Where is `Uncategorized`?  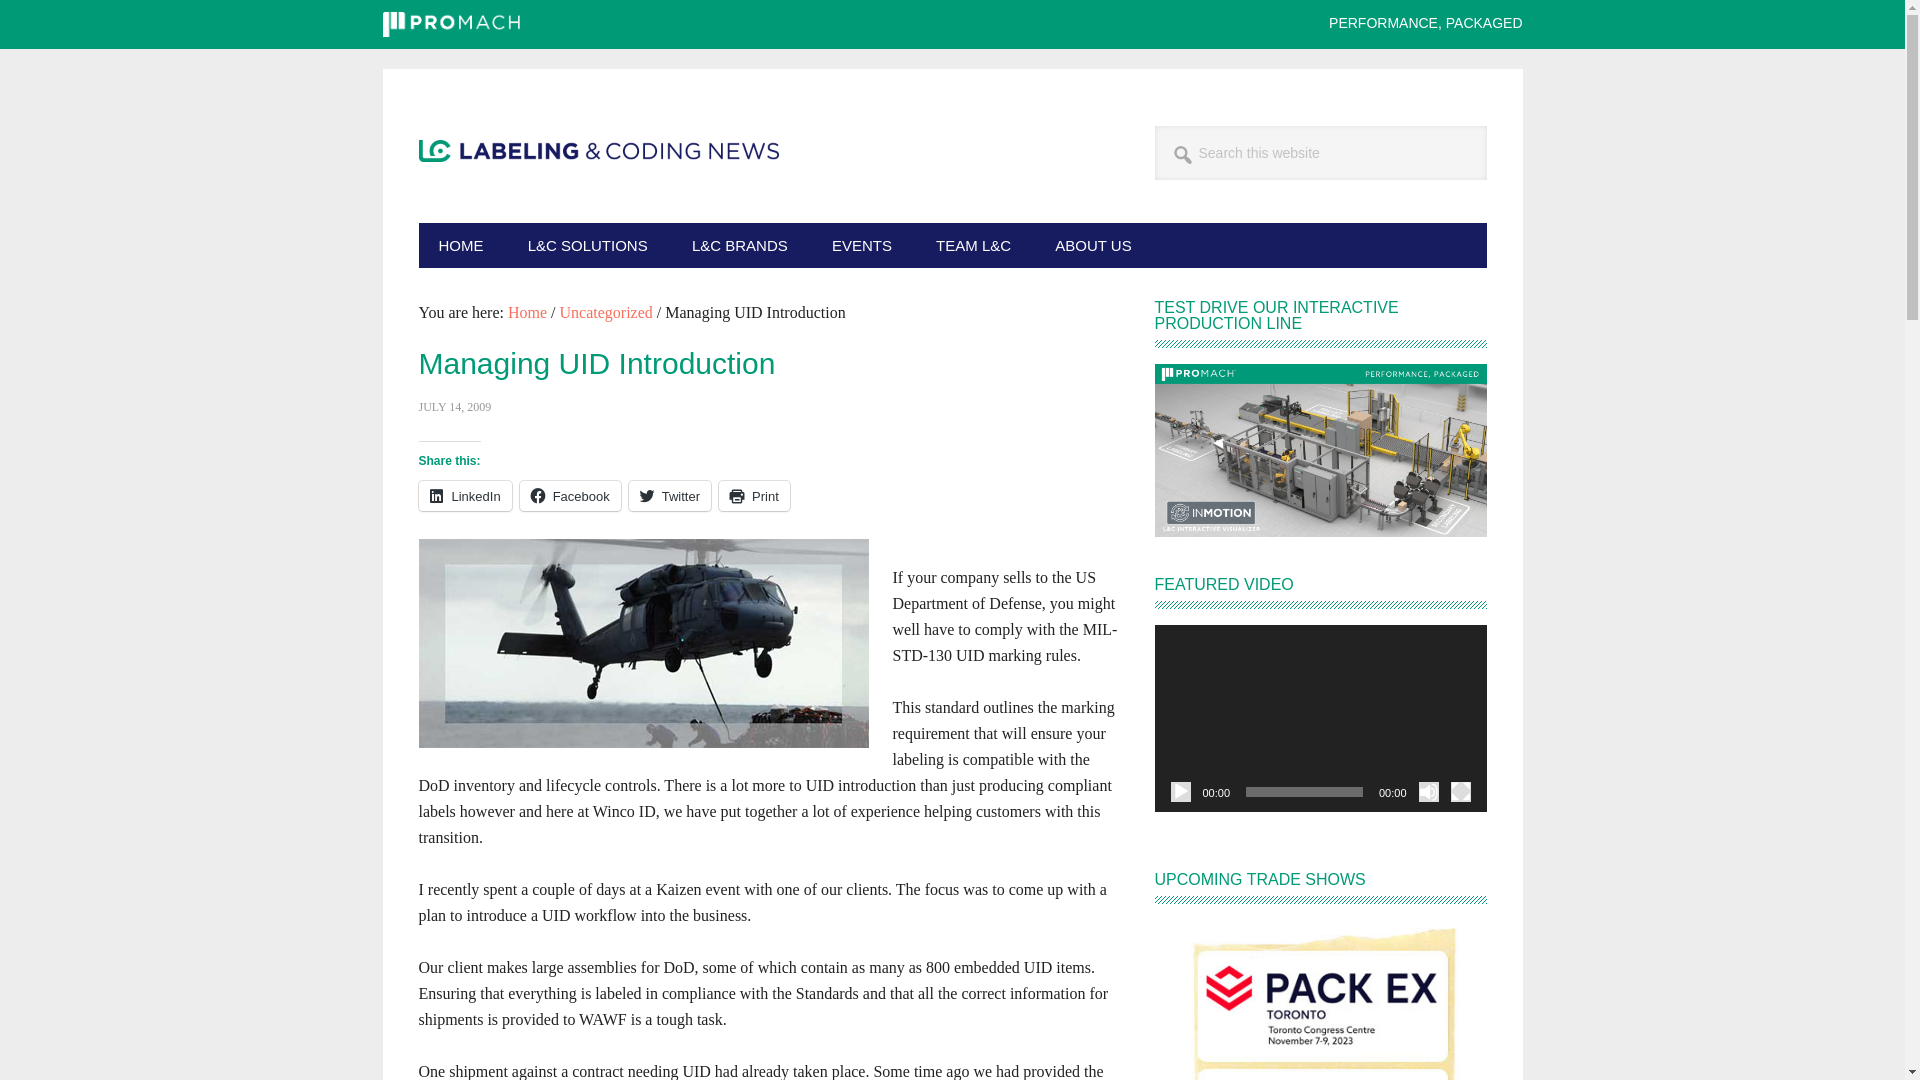 Uncategorized is located at coordinates (606, 312).